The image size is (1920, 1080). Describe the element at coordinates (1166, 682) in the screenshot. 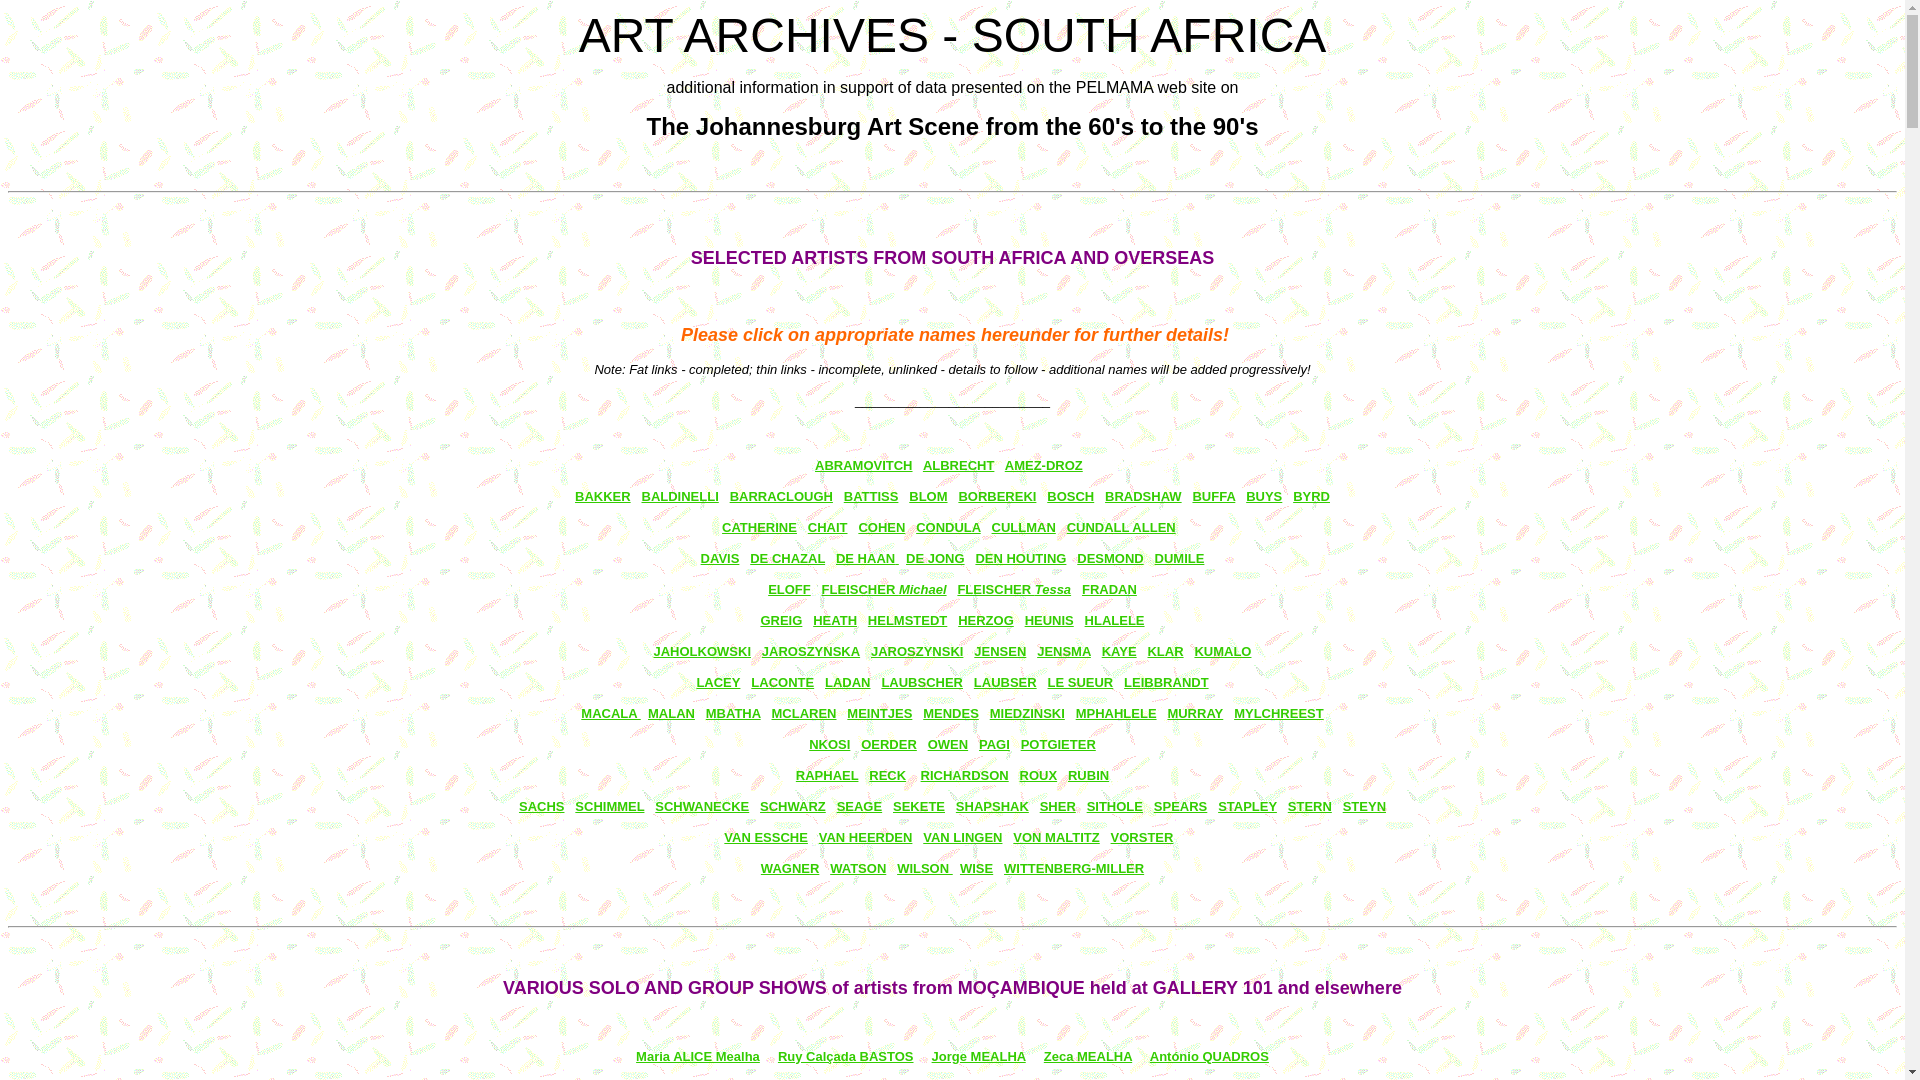

I see `LEIBBRANDT` at that location.